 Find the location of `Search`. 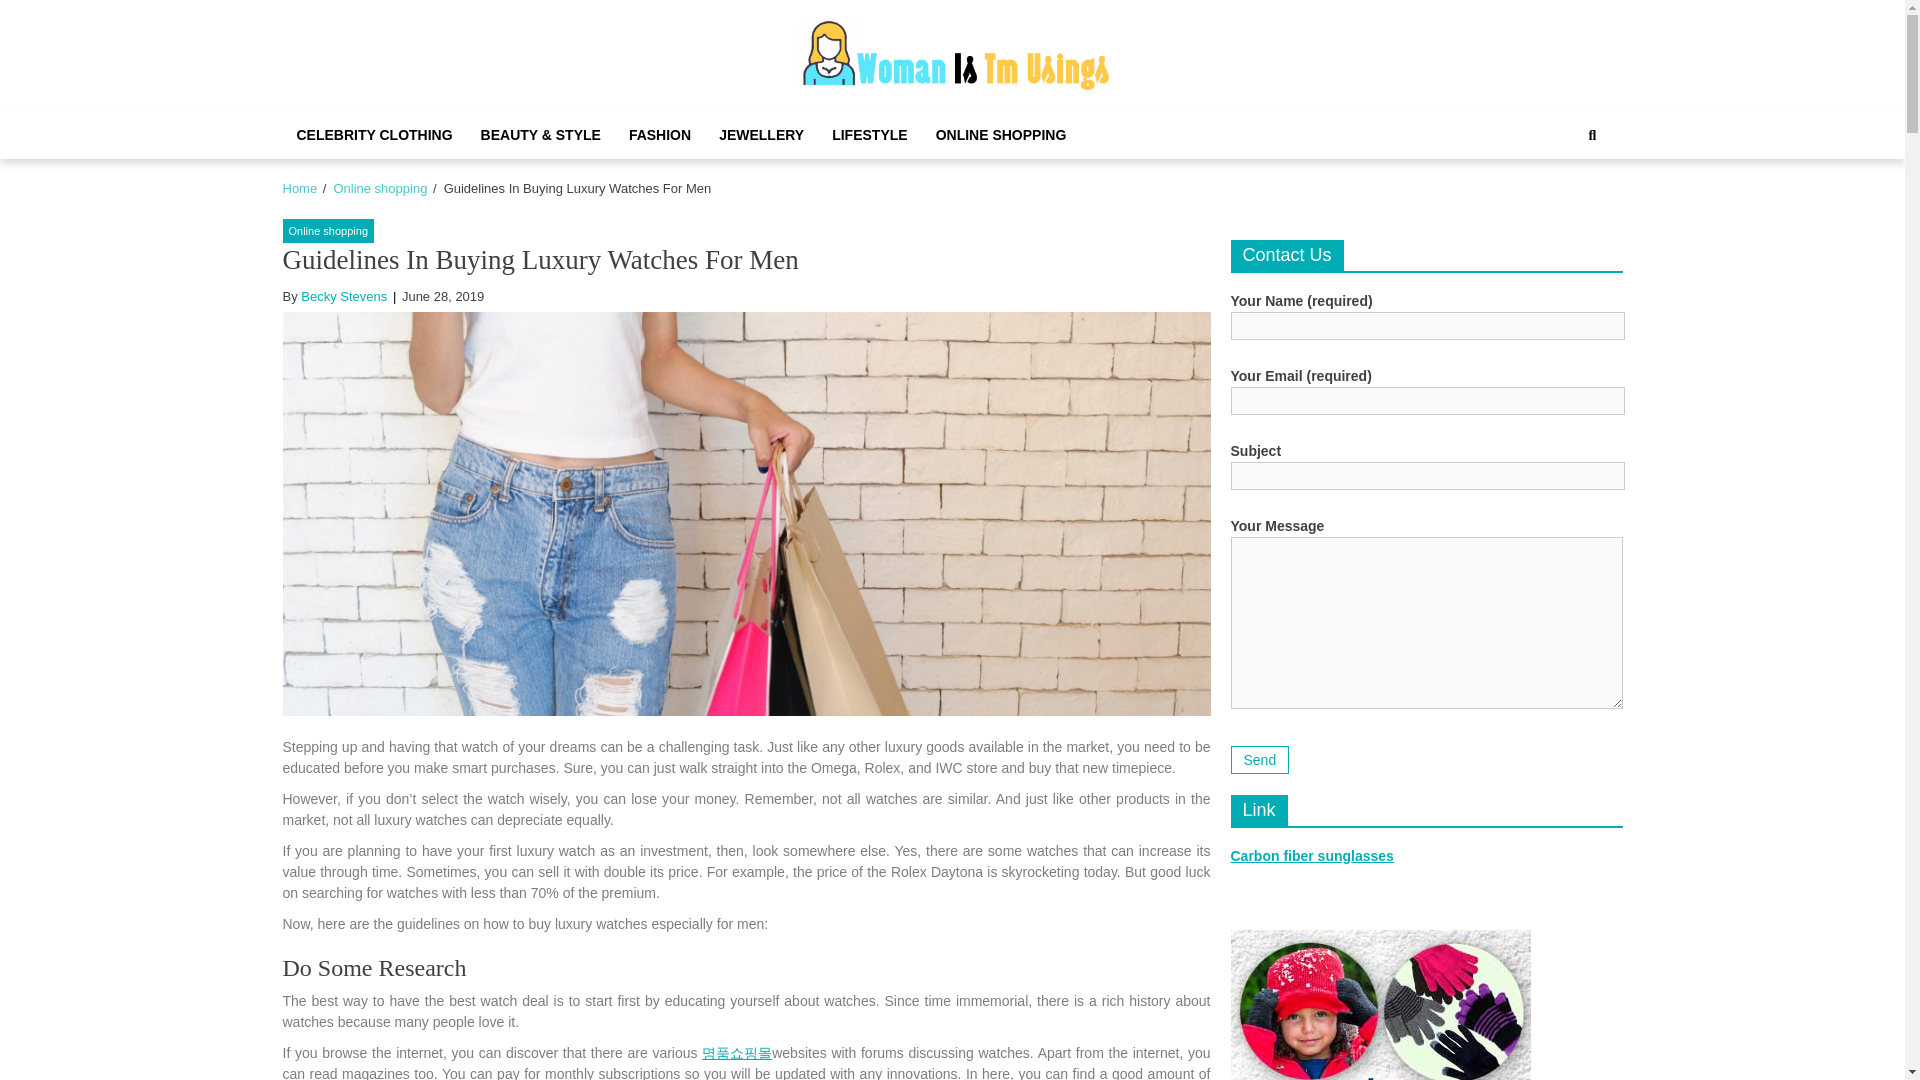

Search is located at coordinates (1592, 134).